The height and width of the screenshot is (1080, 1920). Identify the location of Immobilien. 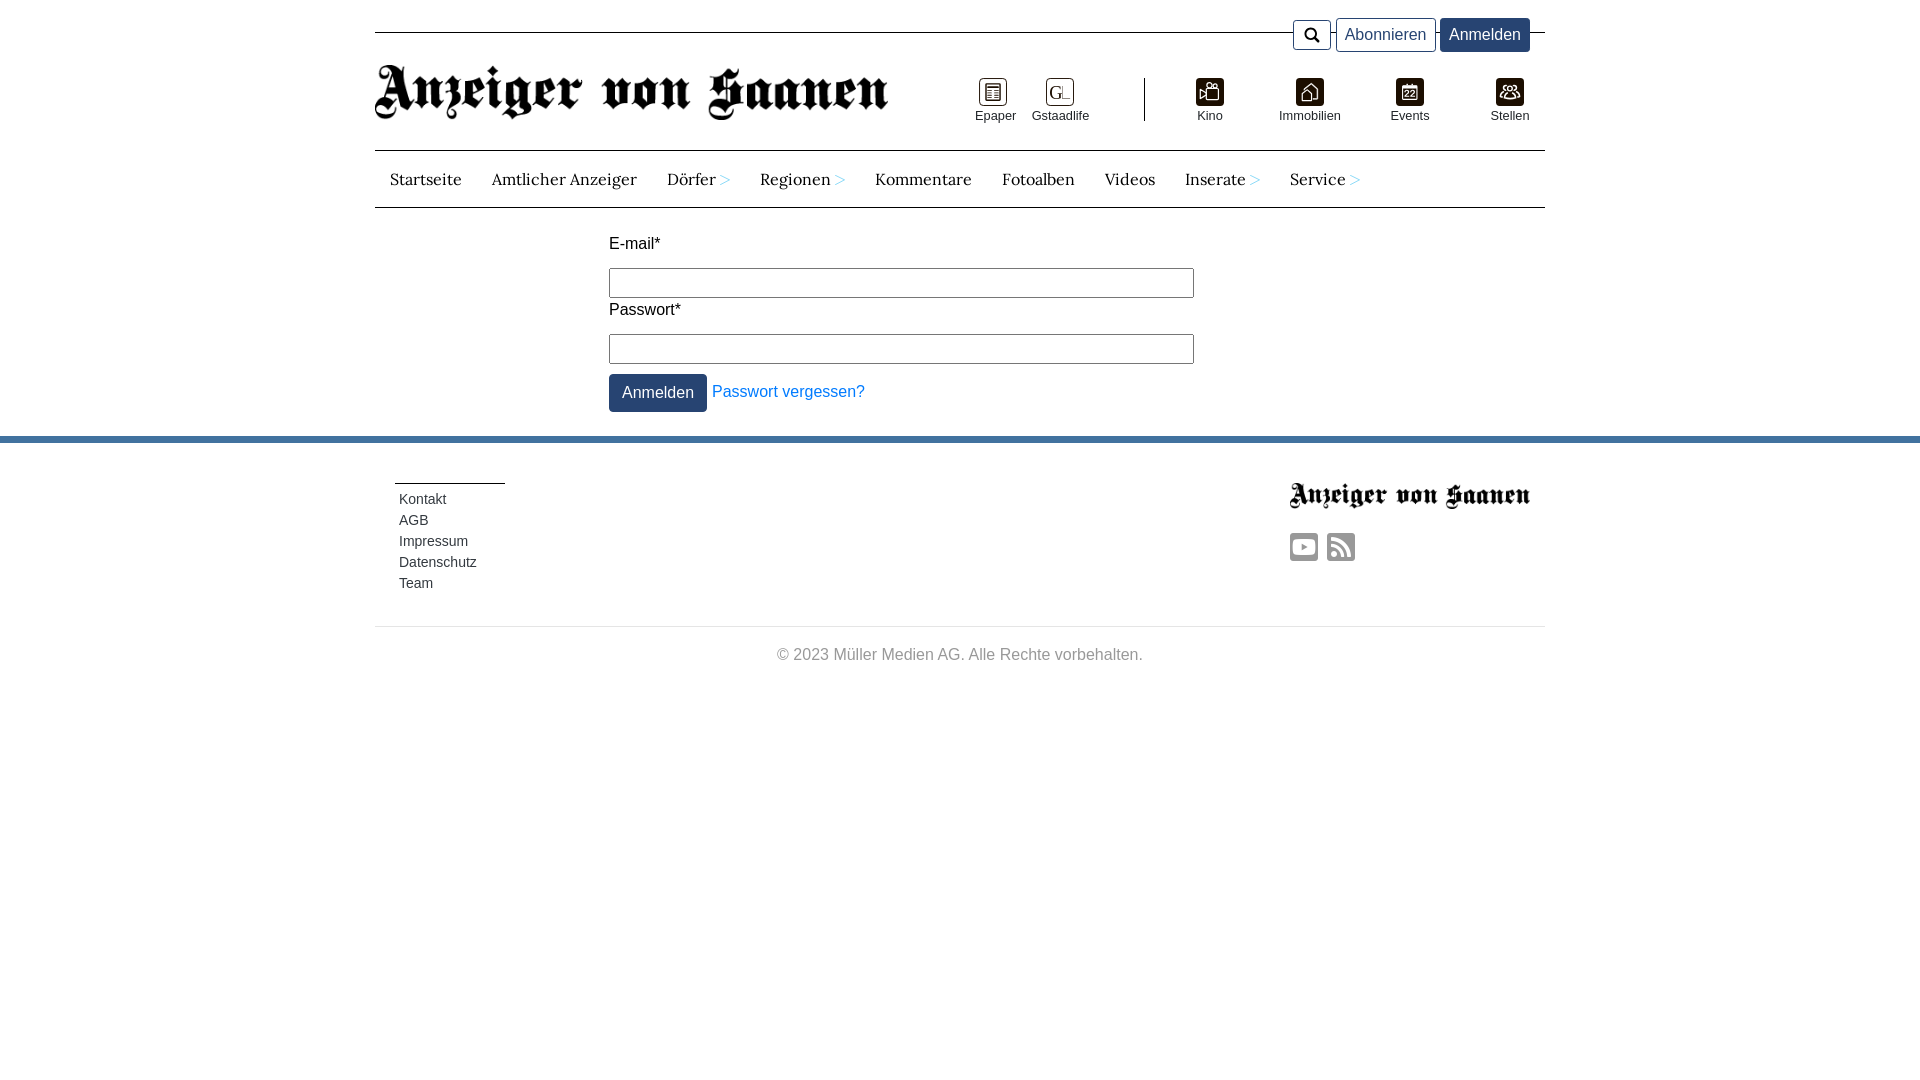
(1310, 104).